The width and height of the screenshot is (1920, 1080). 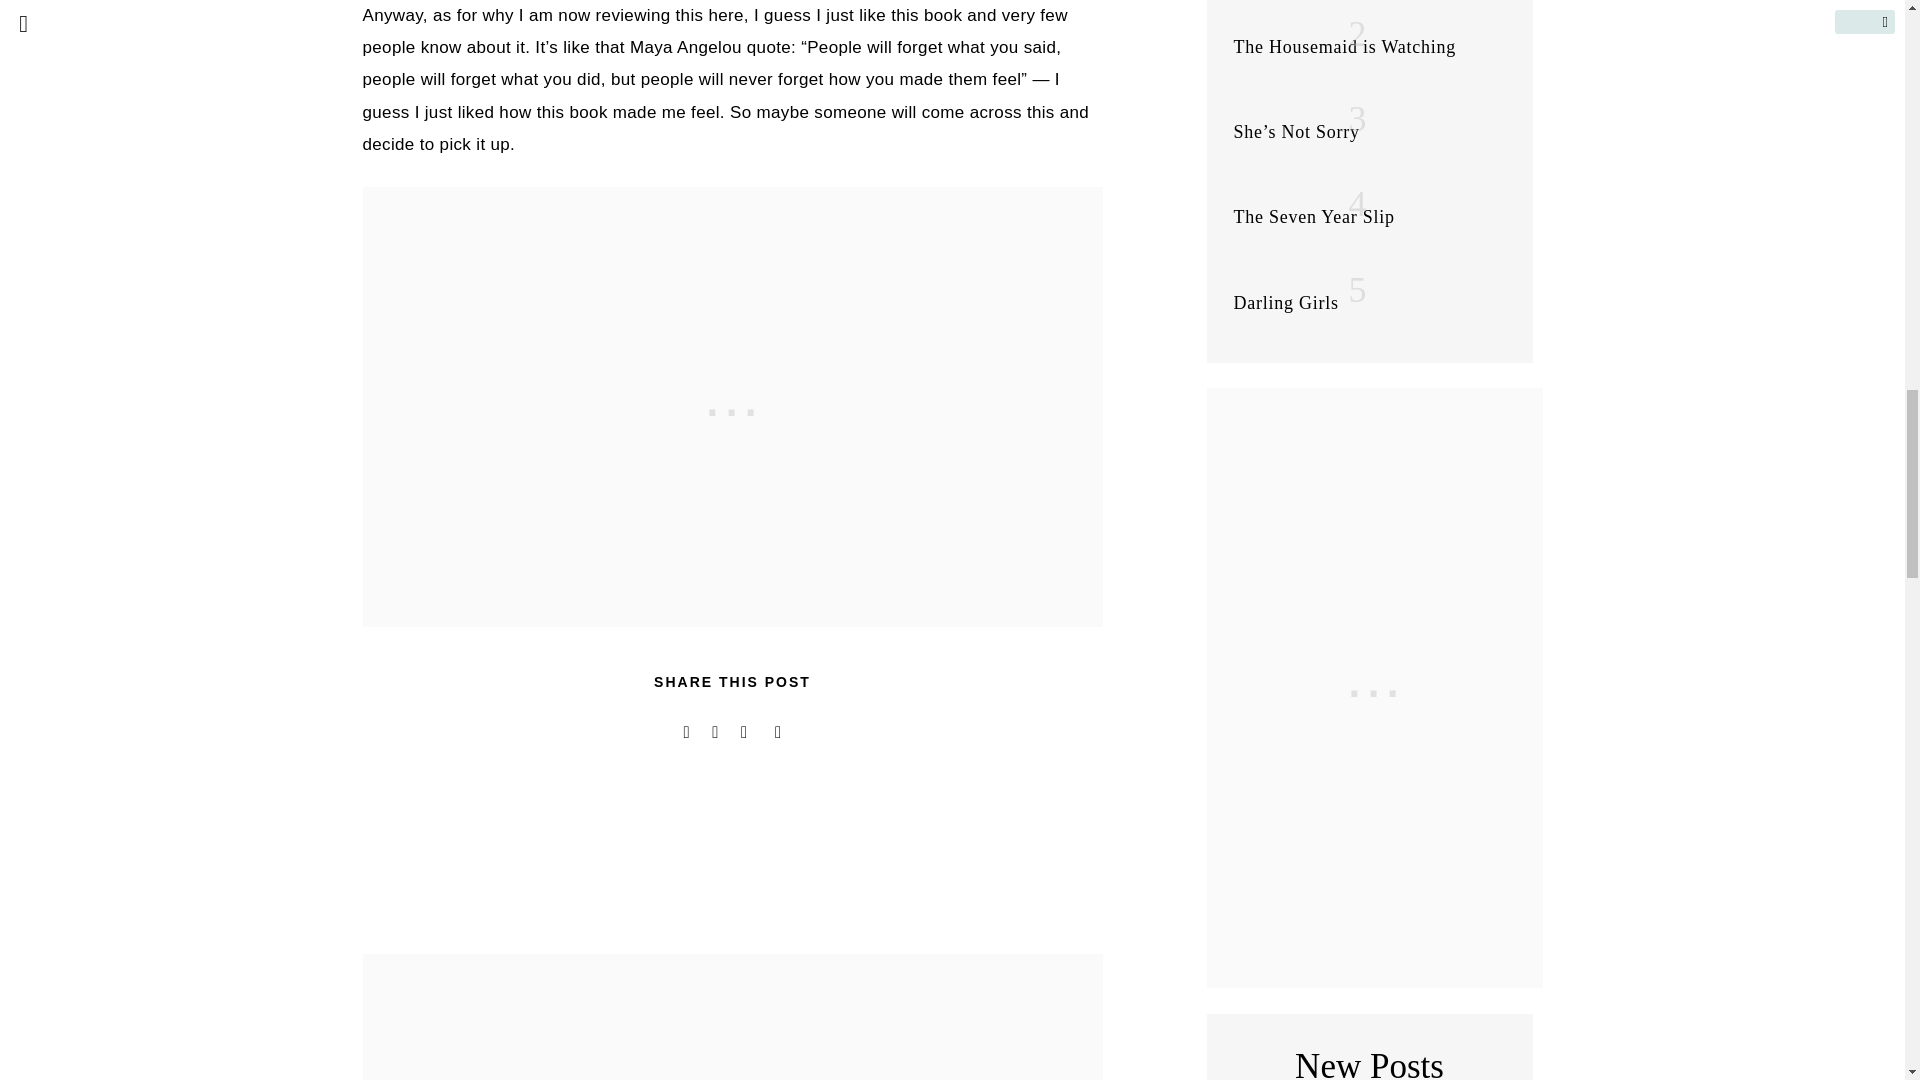 I want to click on Darling Girls, so click(x=1286, y=302).